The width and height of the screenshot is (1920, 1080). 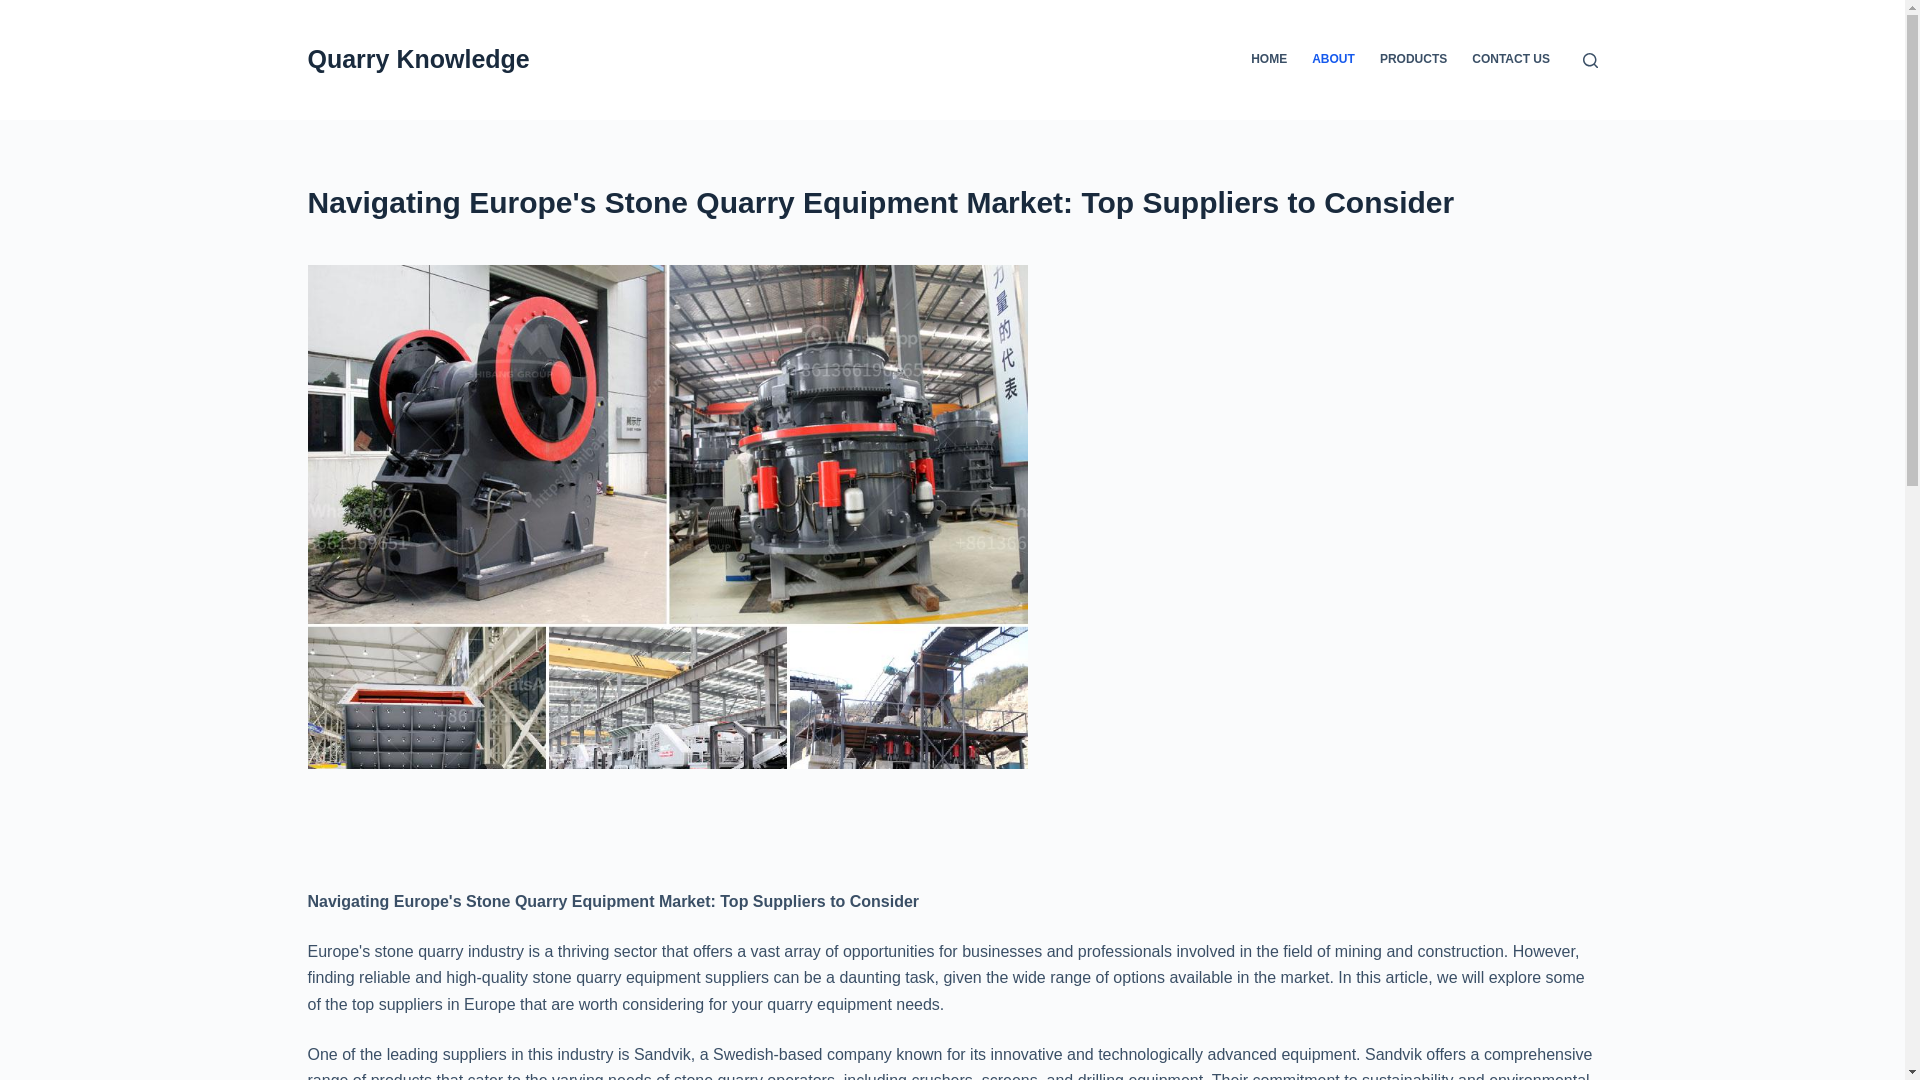 I want to click on Skip to content, so click(x=20, y=10).